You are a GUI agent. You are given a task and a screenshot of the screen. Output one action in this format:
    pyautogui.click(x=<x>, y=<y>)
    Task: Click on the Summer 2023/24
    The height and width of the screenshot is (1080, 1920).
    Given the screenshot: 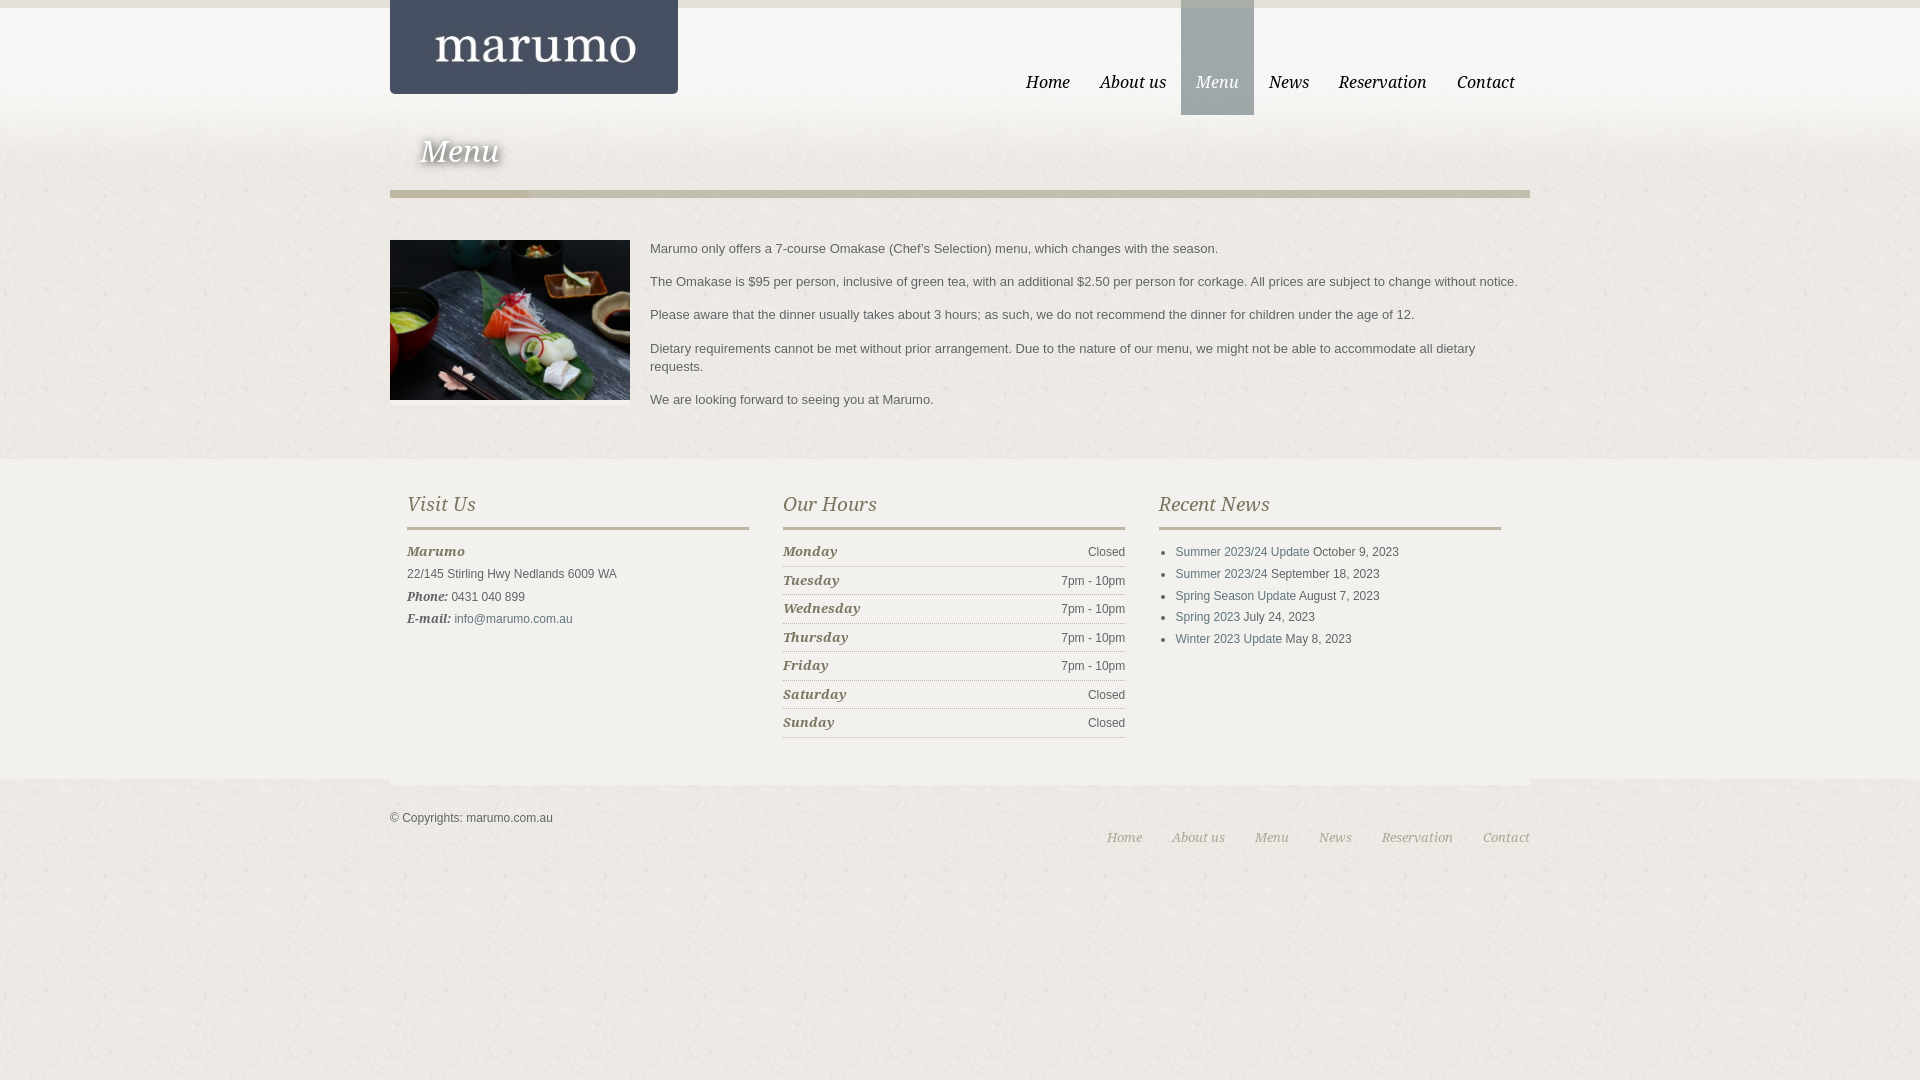 What is the action you would take?
    pyautogui.click(x=1221, y=574)
    